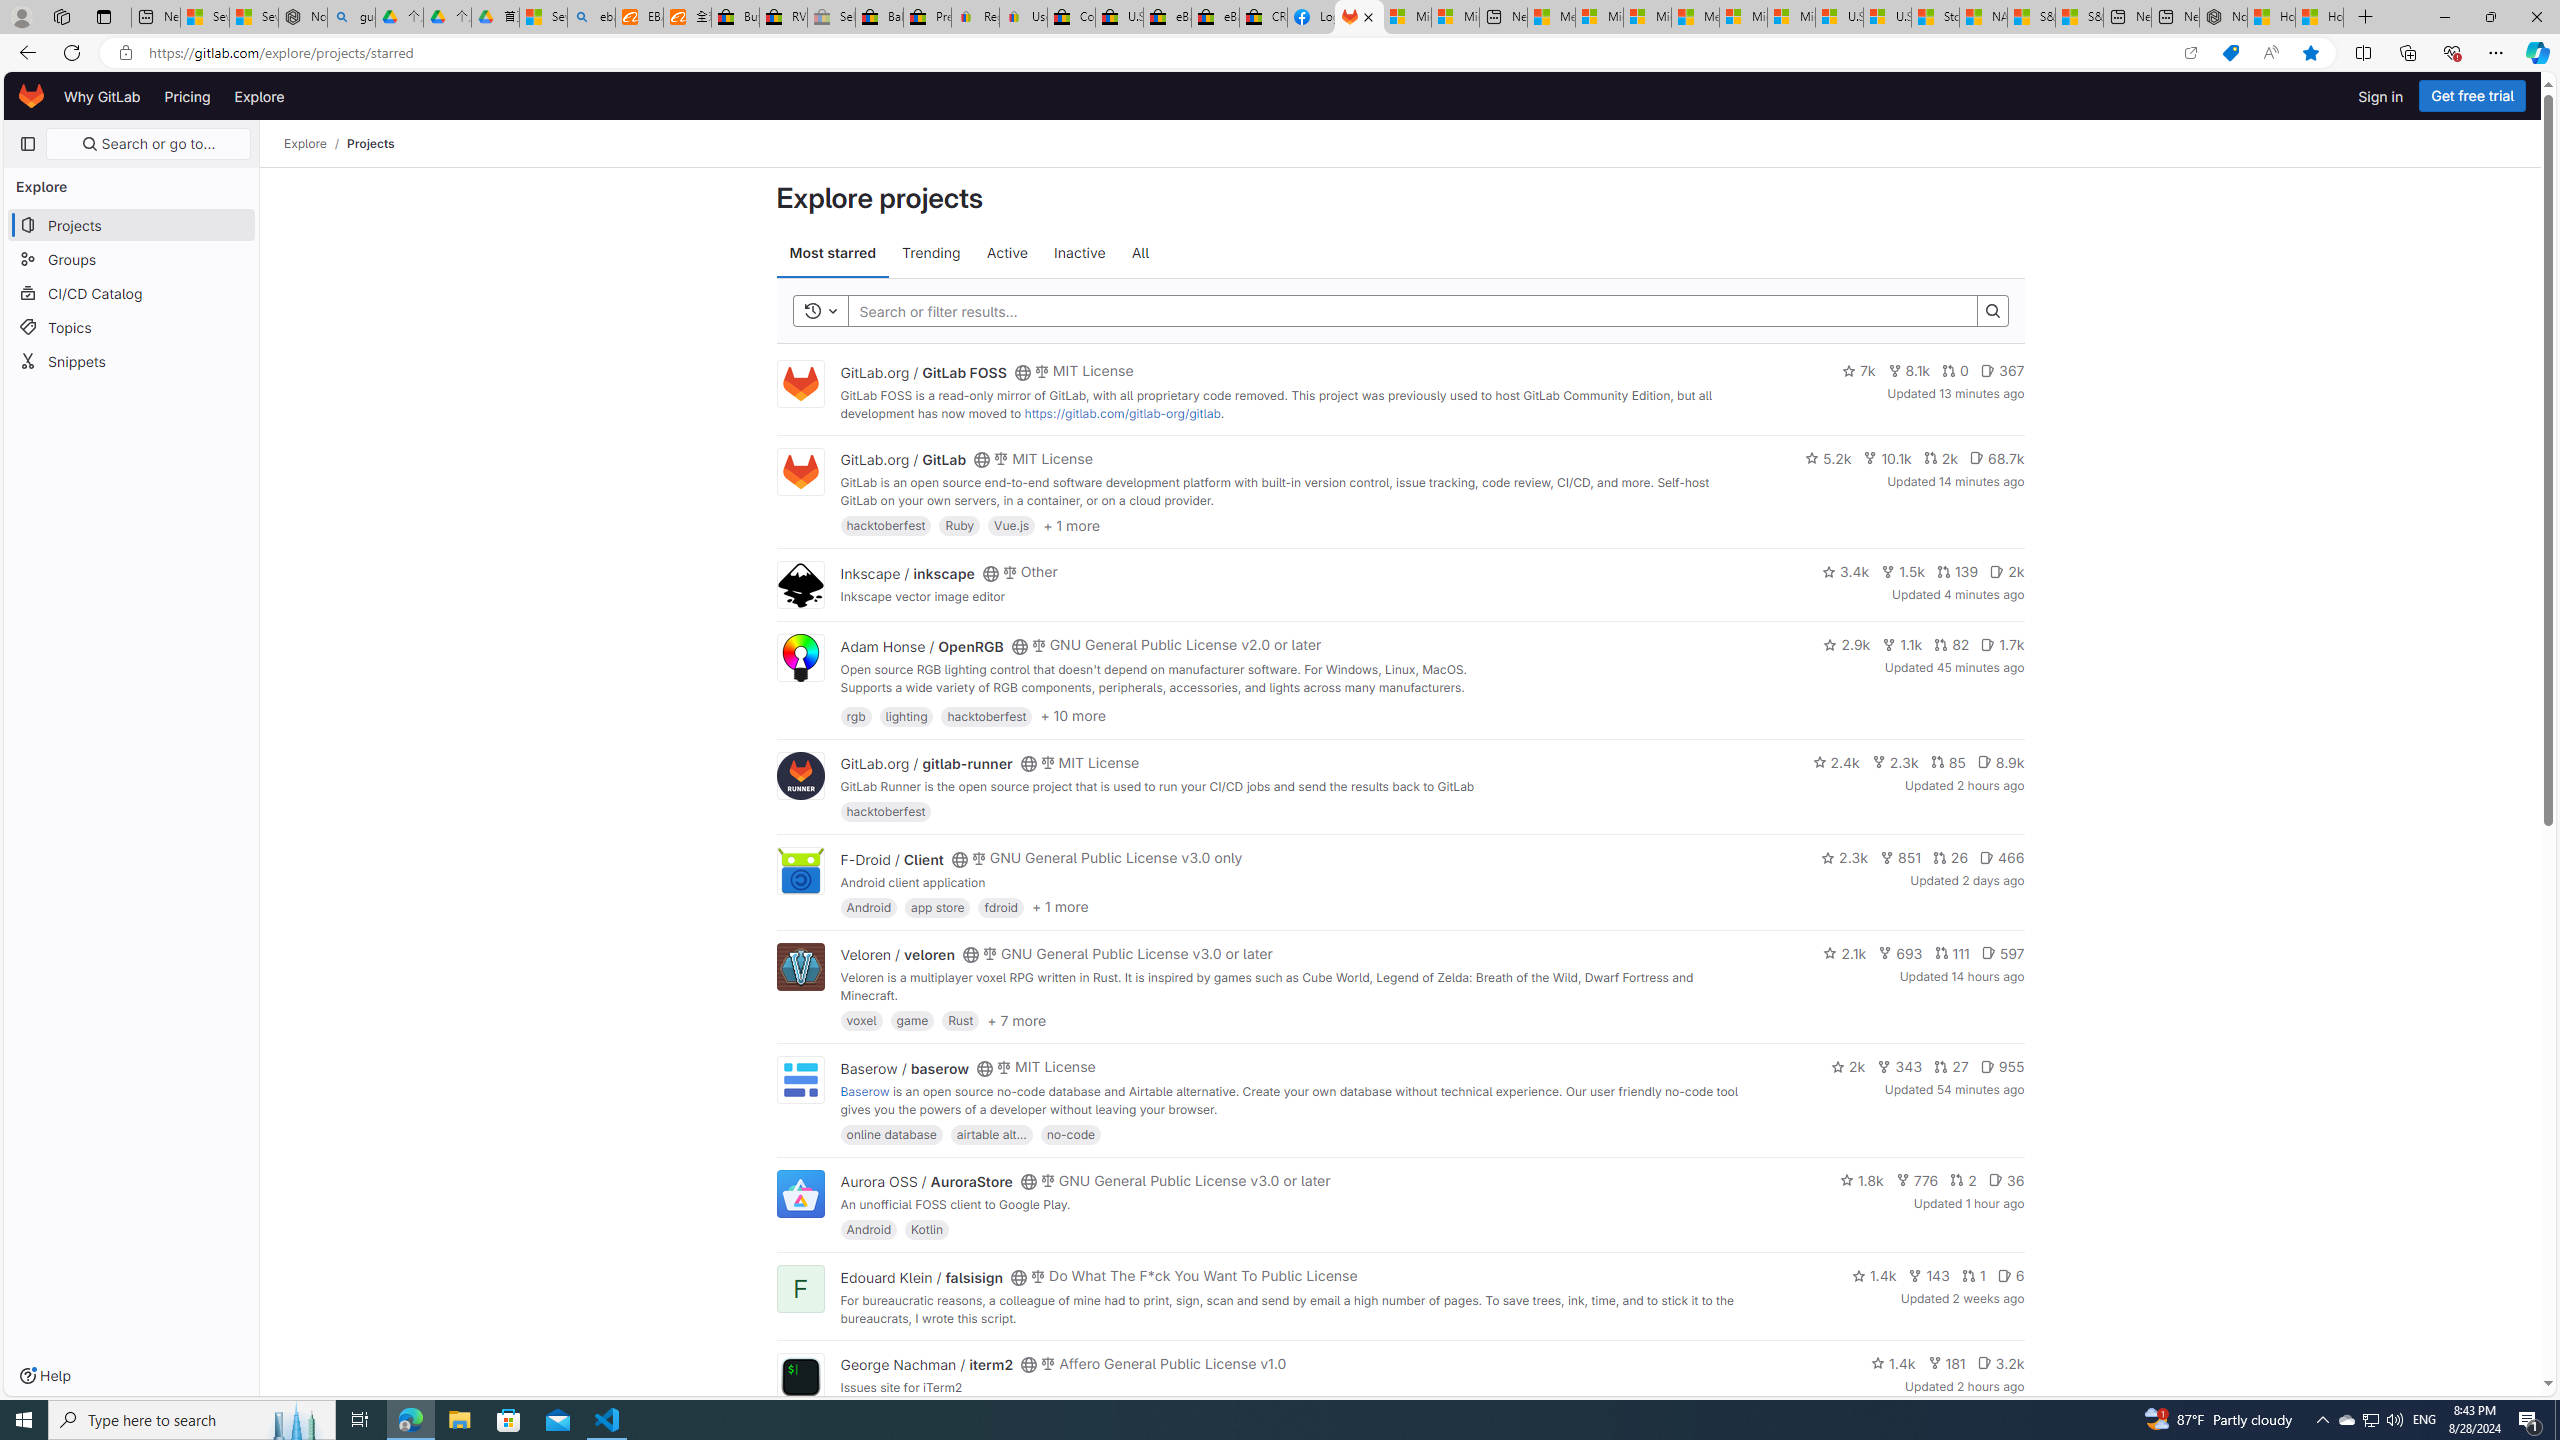 The width and height of the screenshot is (2560, 1440). Describe the element at coordinates (32, 96) in the screenshot. I see `Homepage` at that location.